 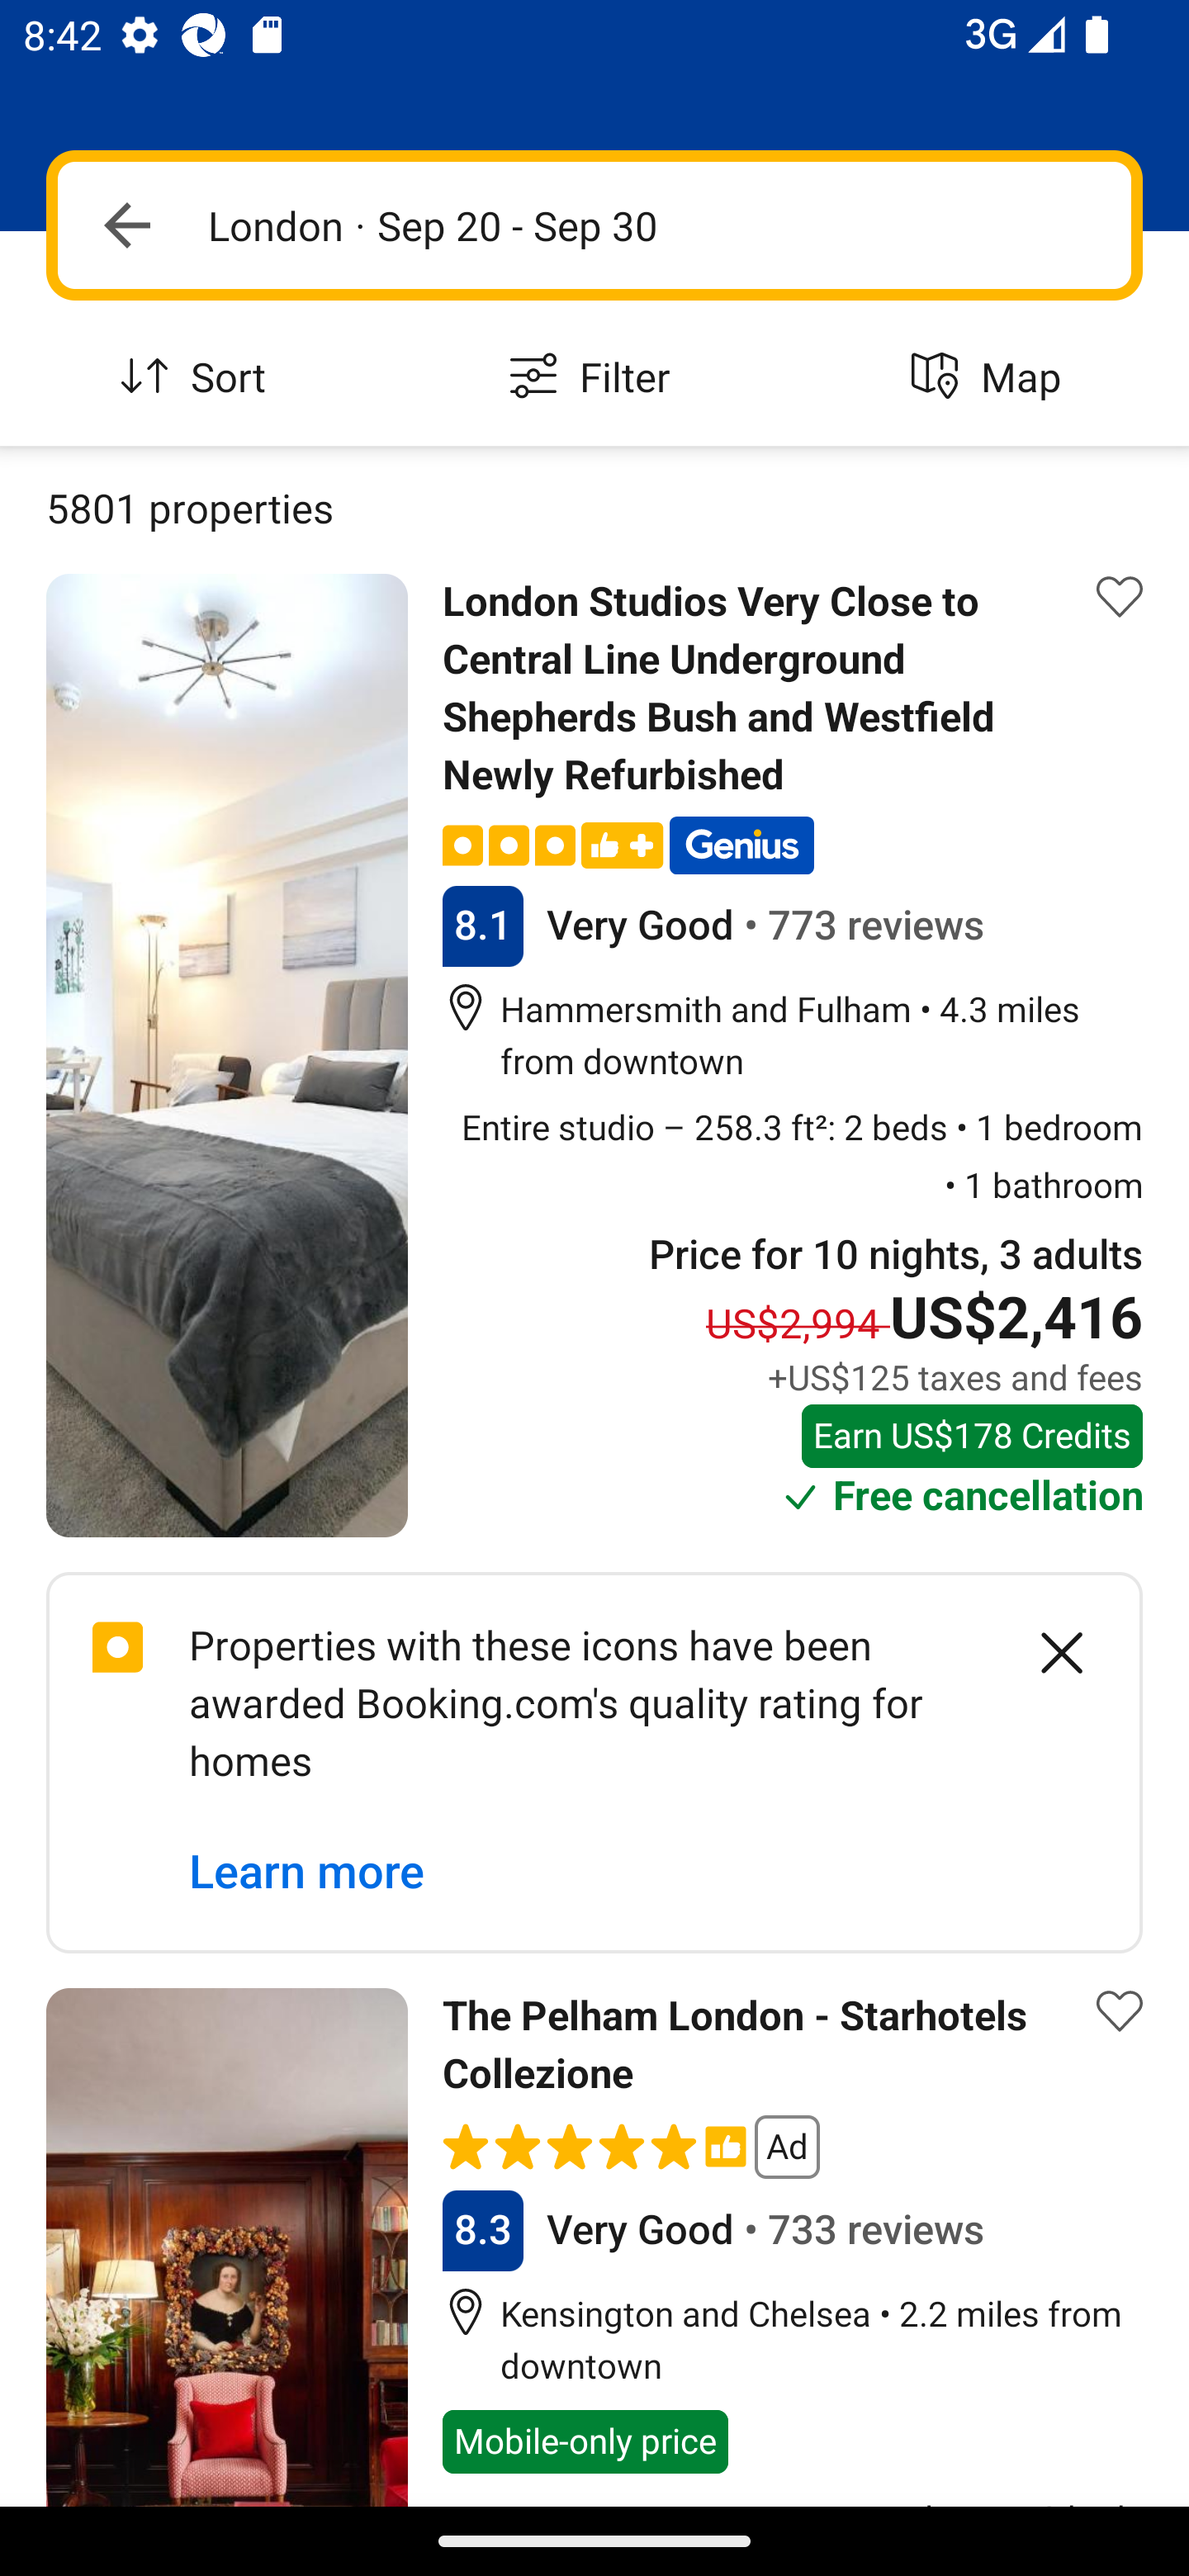 What do you see at coordinates (594, 378) in the screenshot?
I see `Filter` at bounding box center [594, 378].